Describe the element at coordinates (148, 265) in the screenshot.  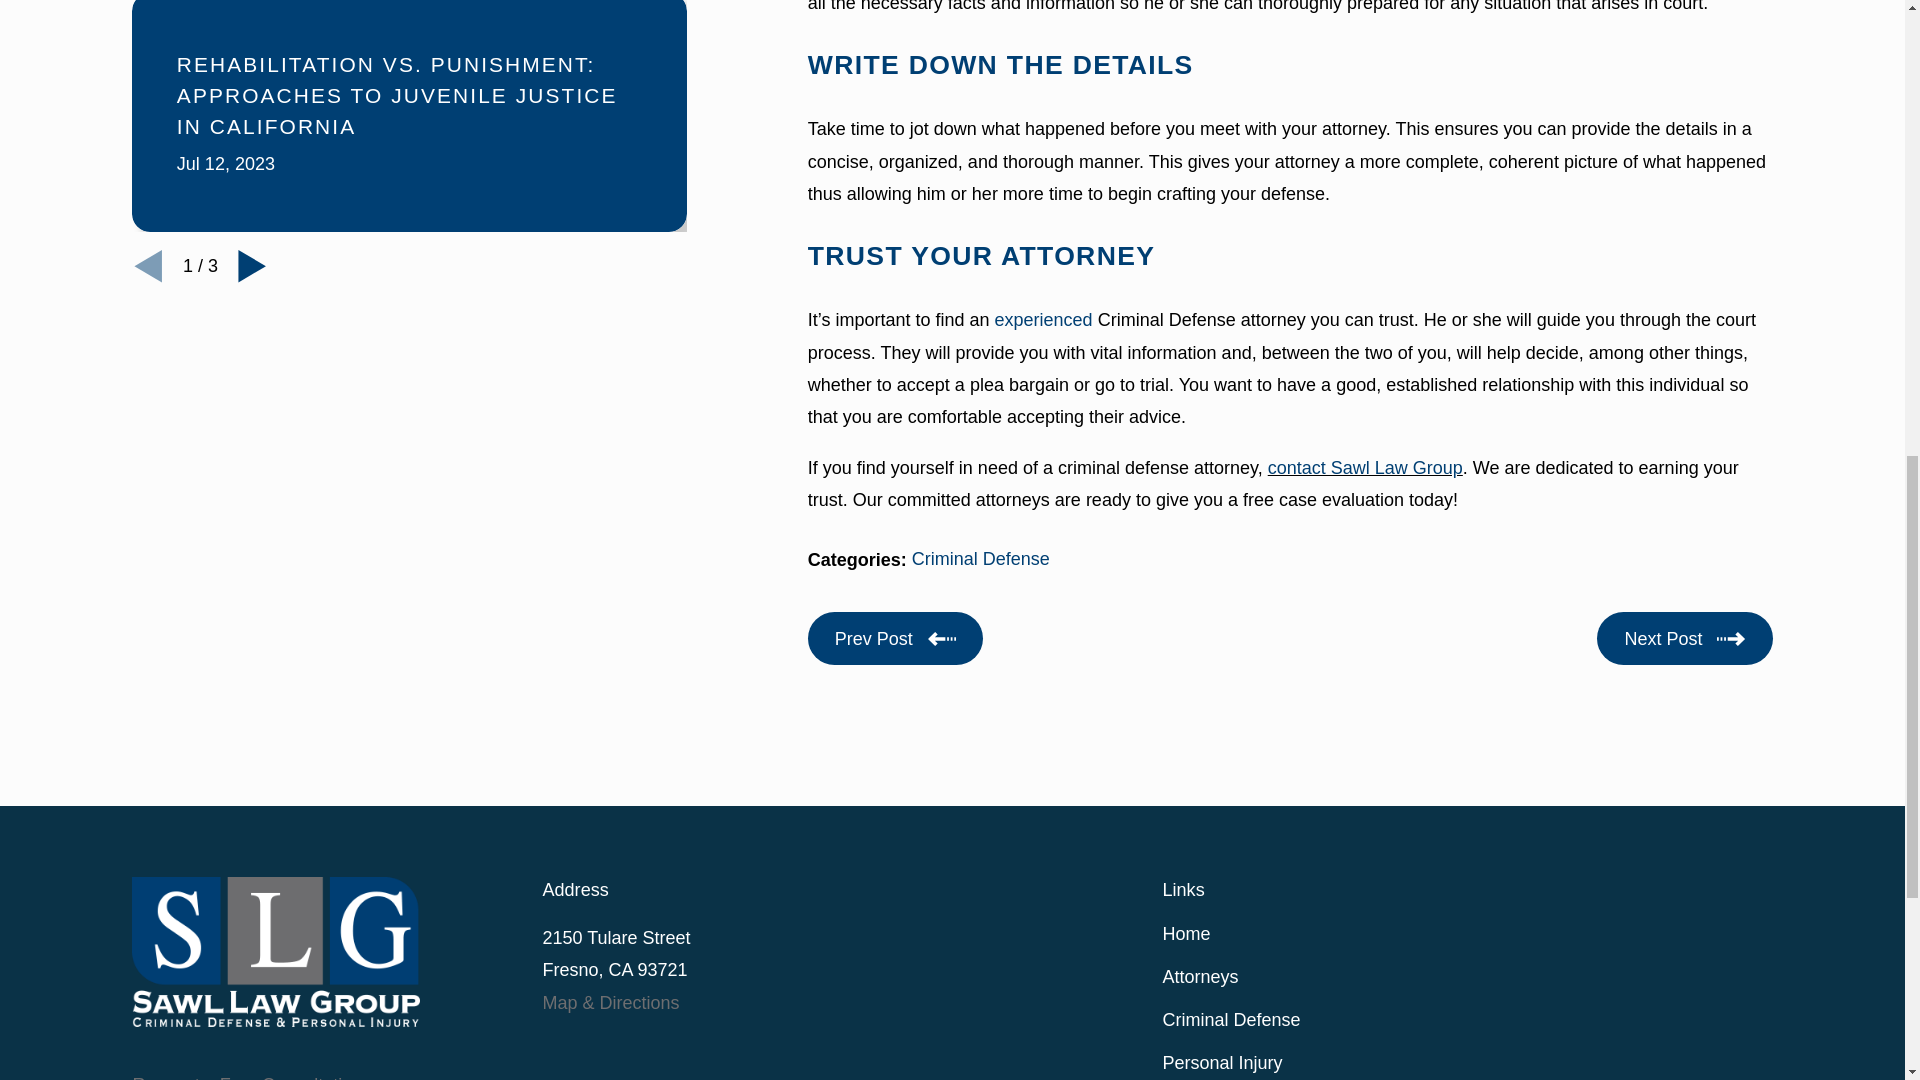
I see `View previous item` at that location.